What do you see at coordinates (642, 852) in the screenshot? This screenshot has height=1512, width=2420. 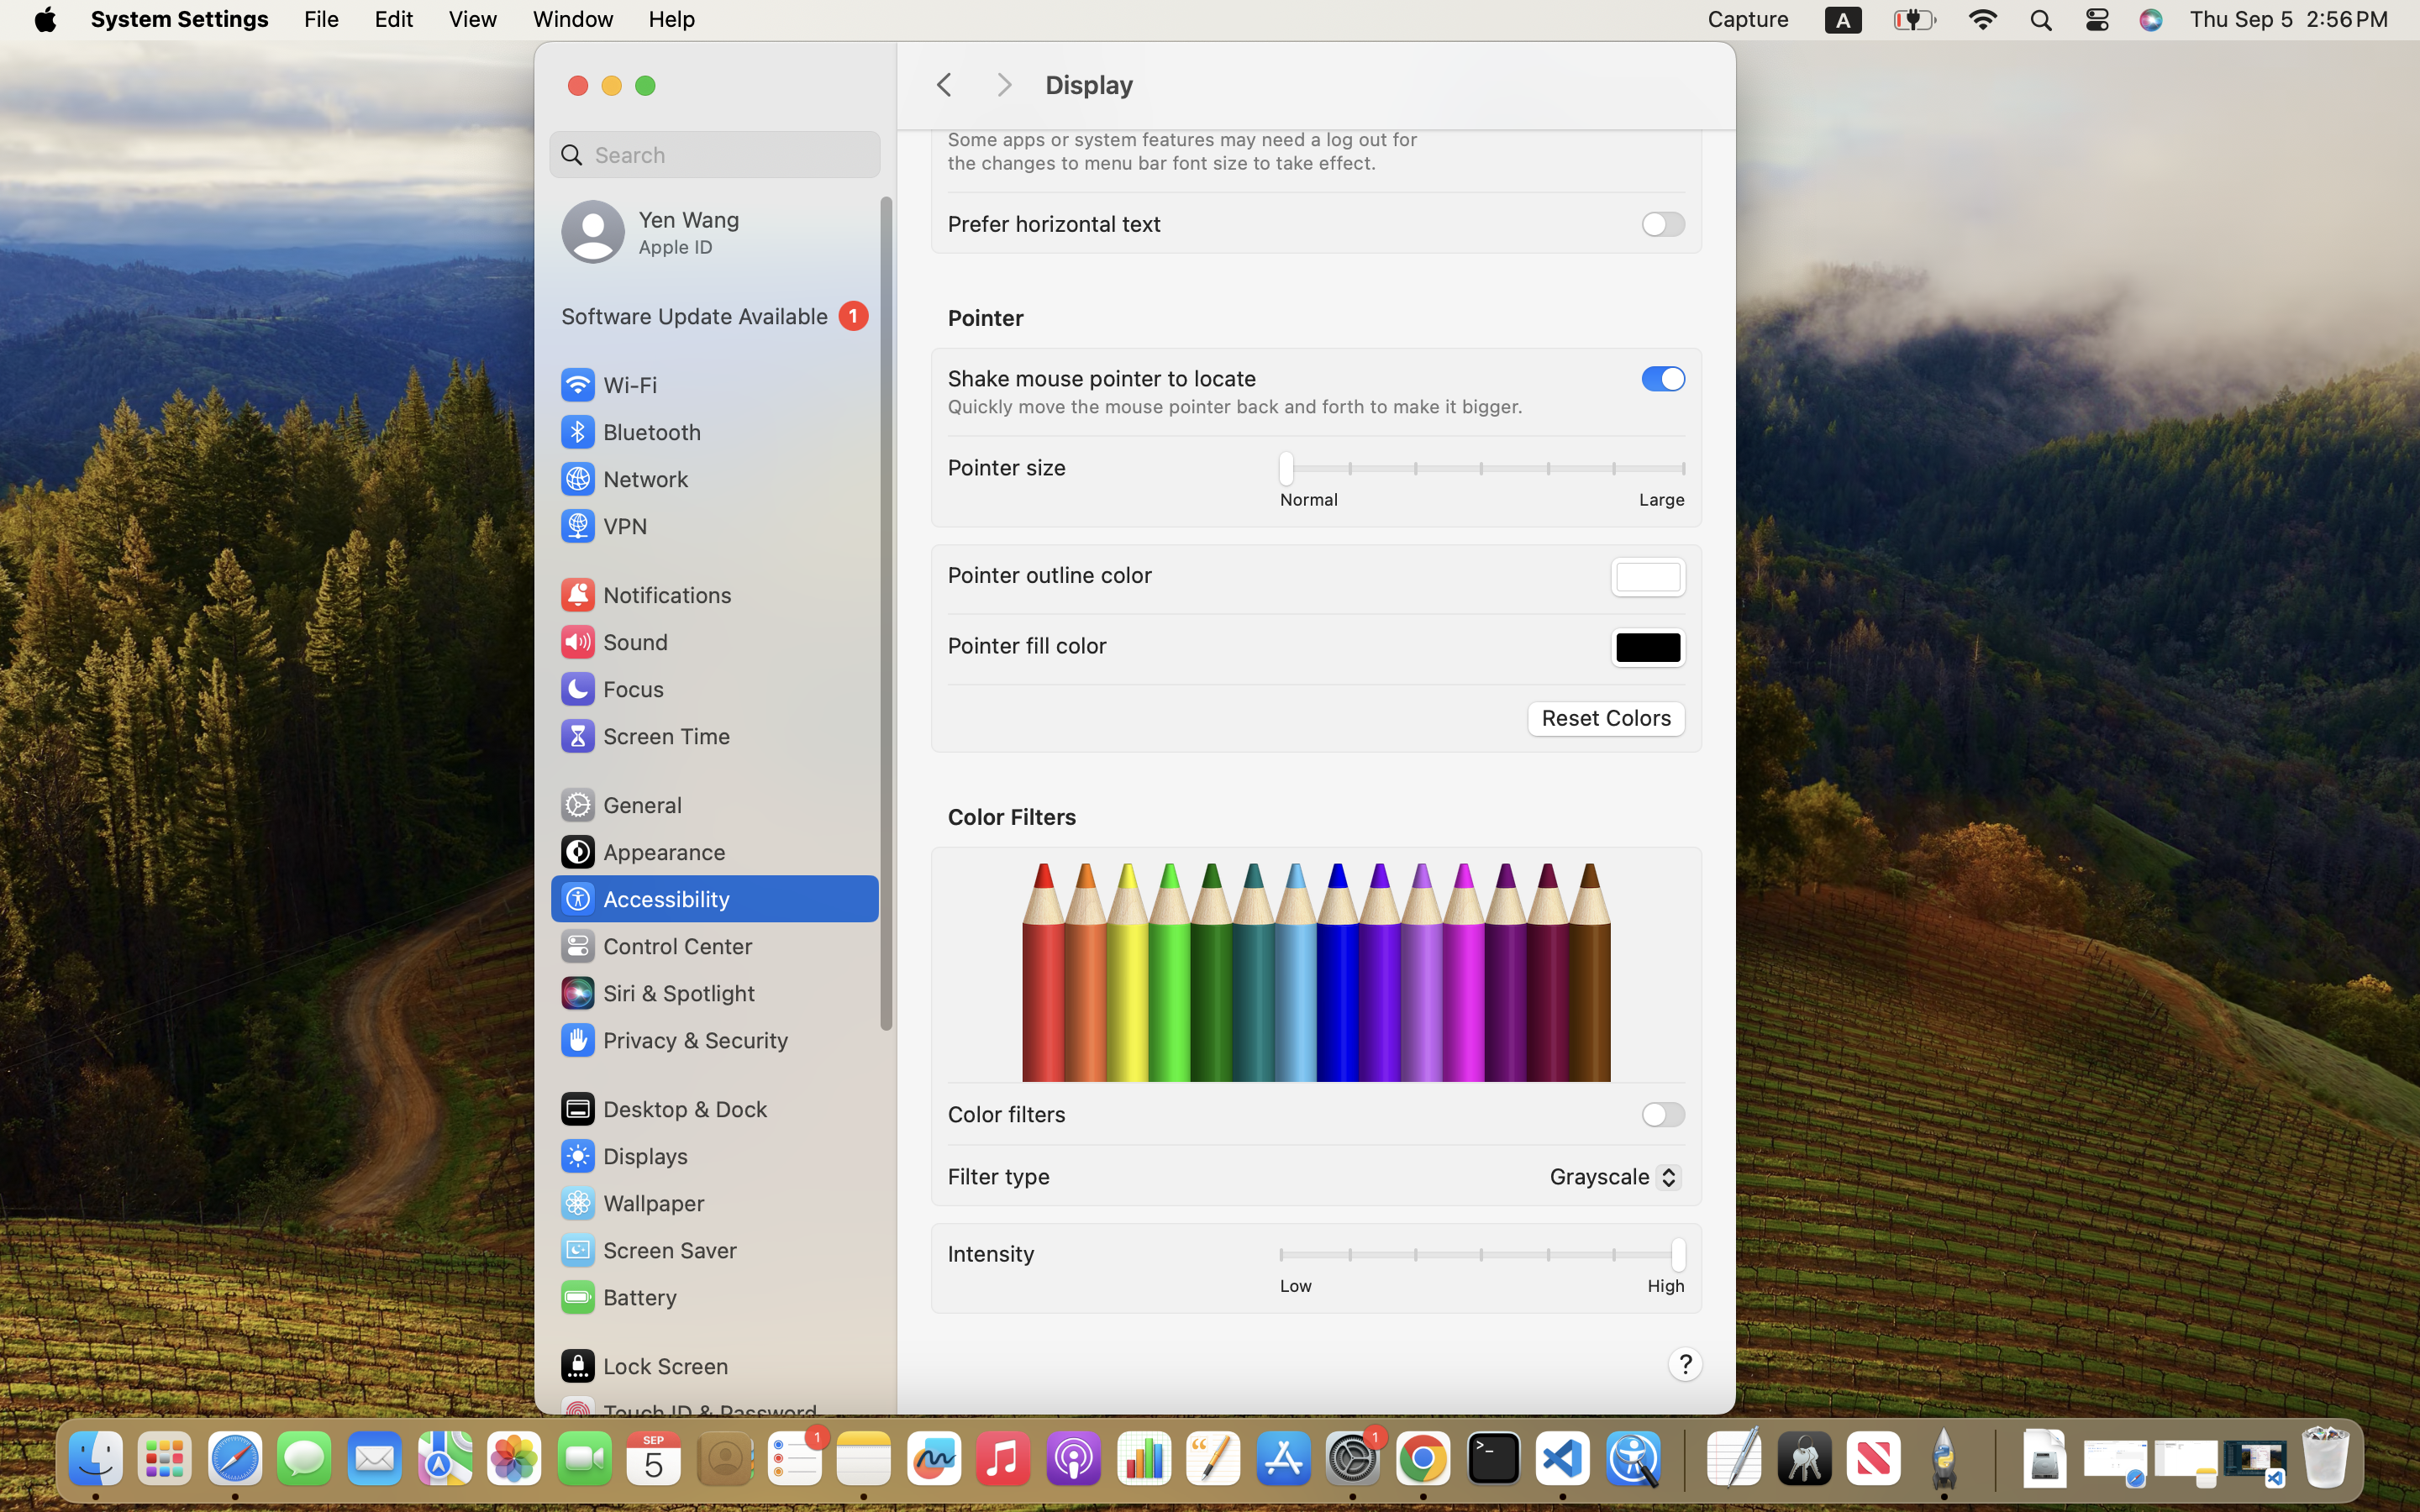 I see `Appearance` at bounding box center [642, 852].